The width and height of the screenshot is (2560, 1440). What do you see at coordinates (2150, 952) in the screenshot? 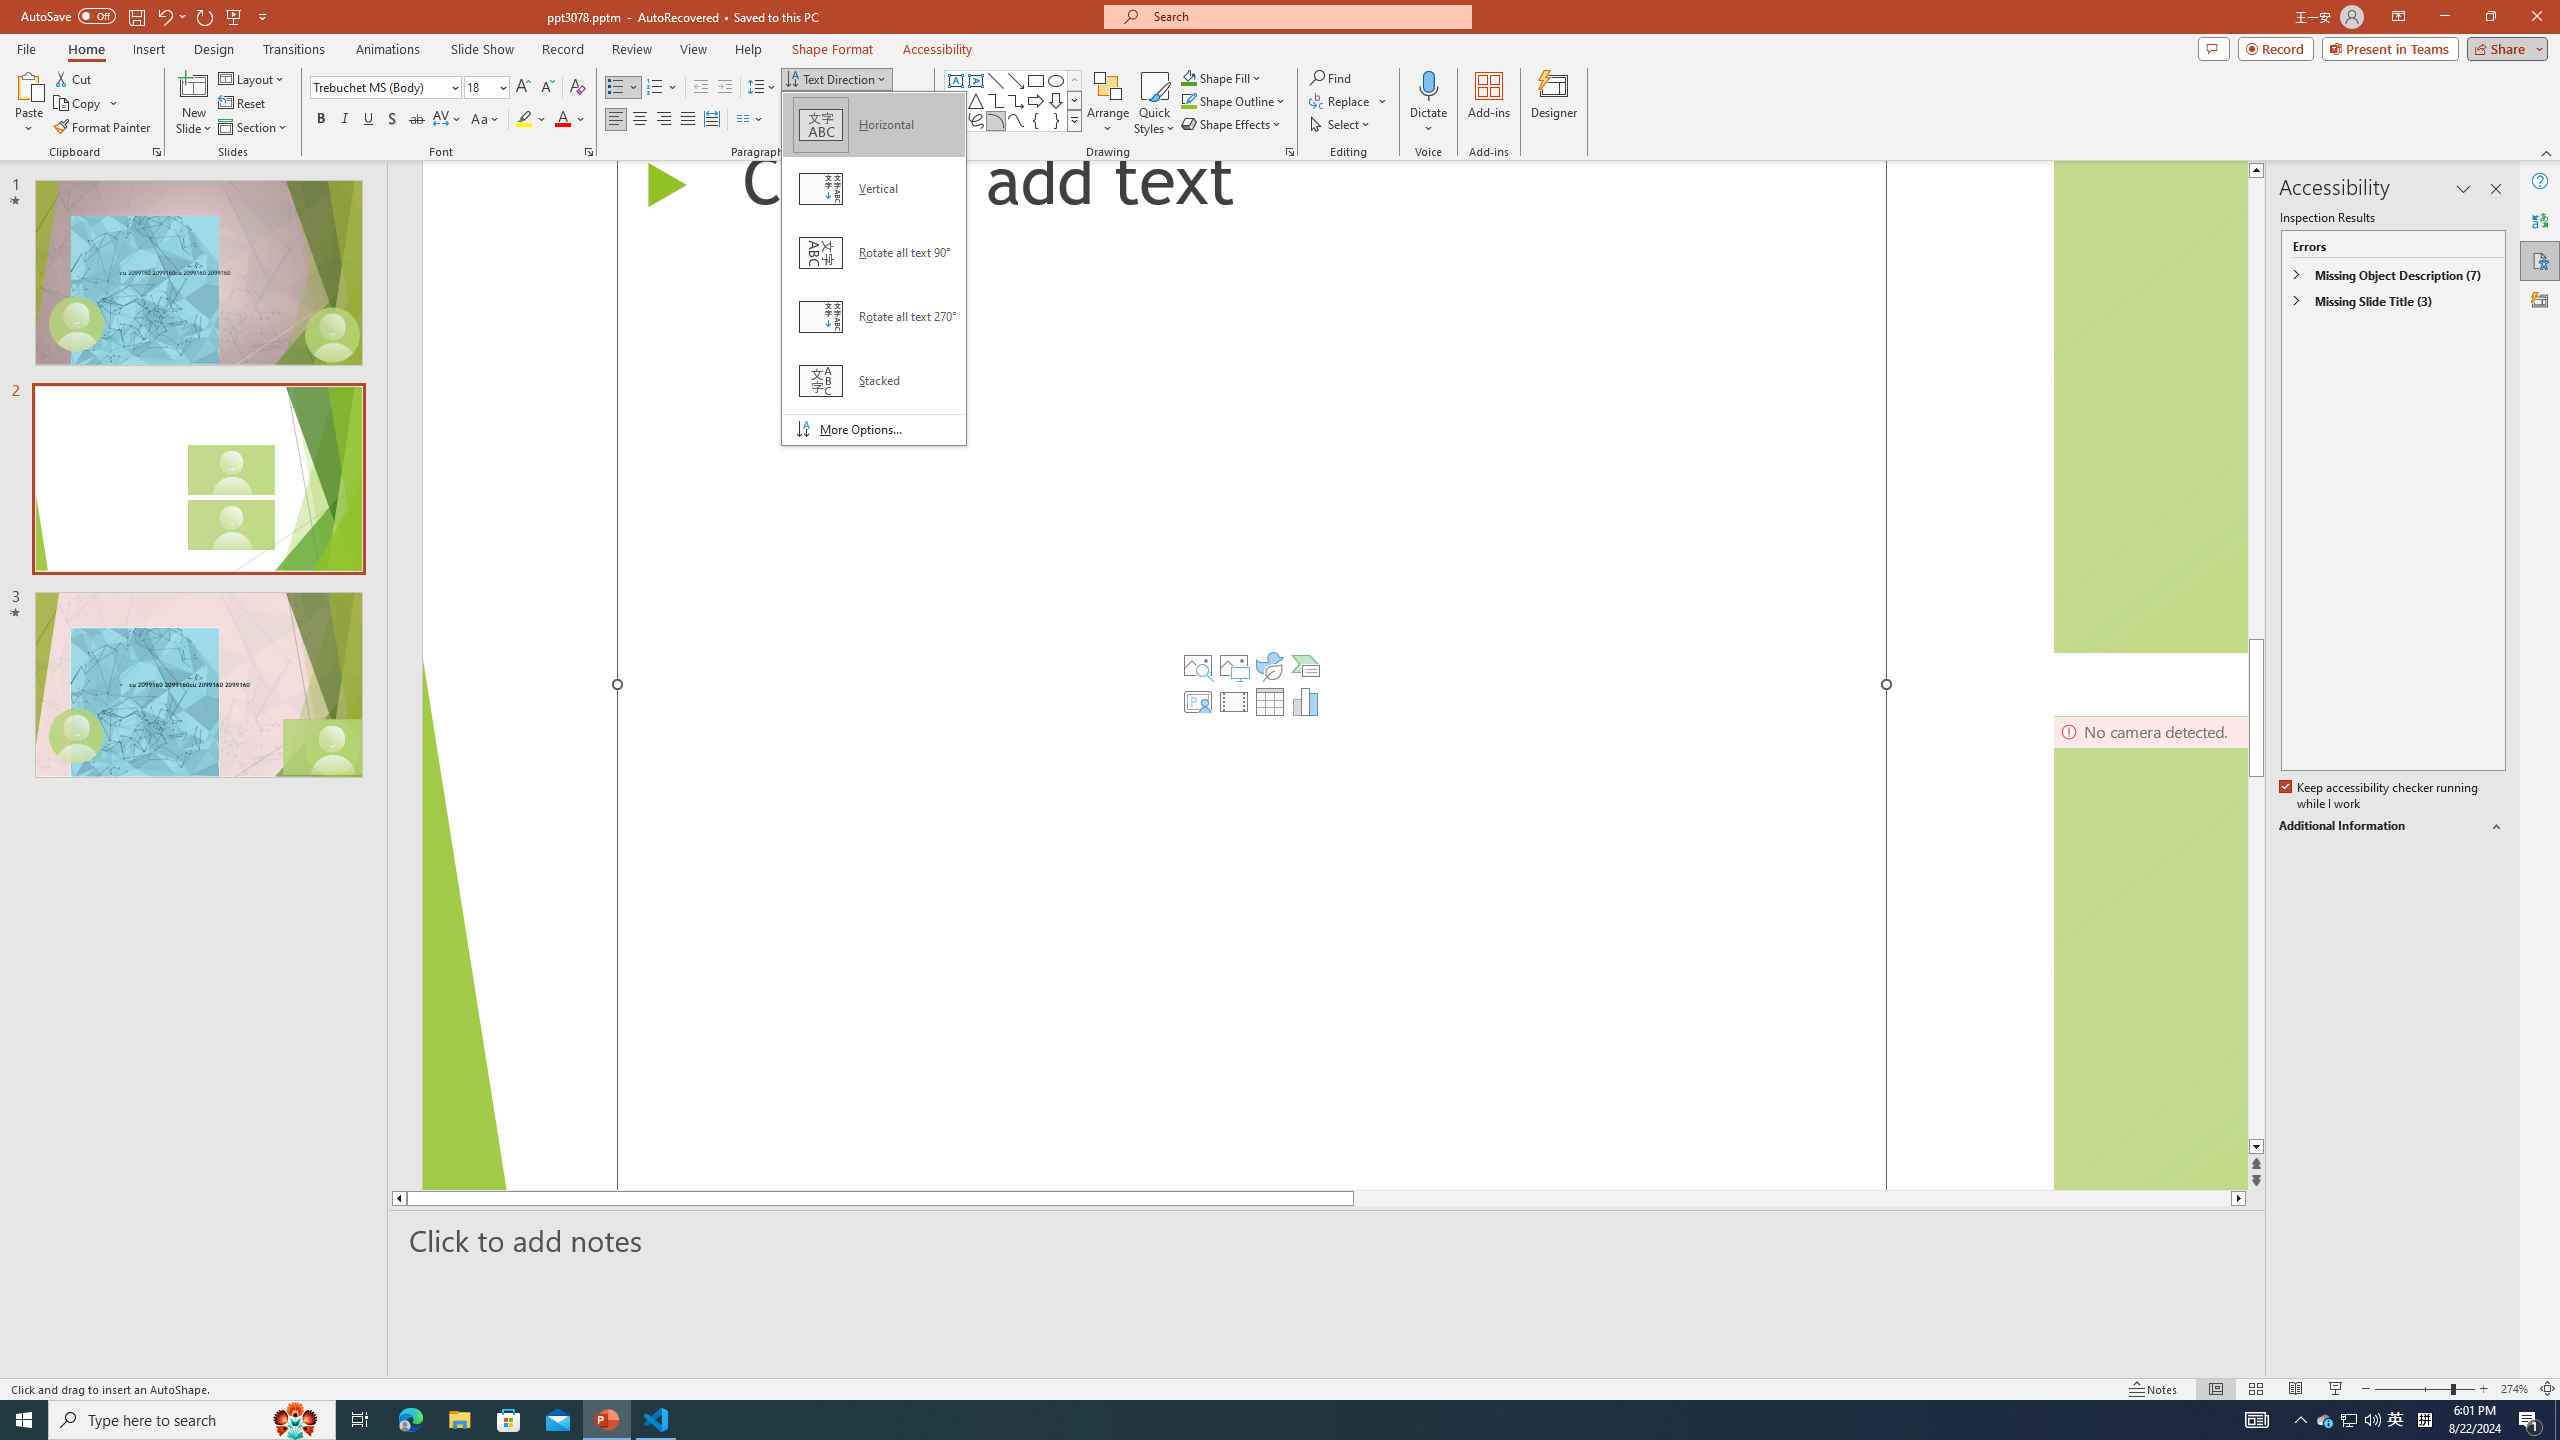
I see `Camera 3, No camera detected.` at bounding box center [2150, 952].